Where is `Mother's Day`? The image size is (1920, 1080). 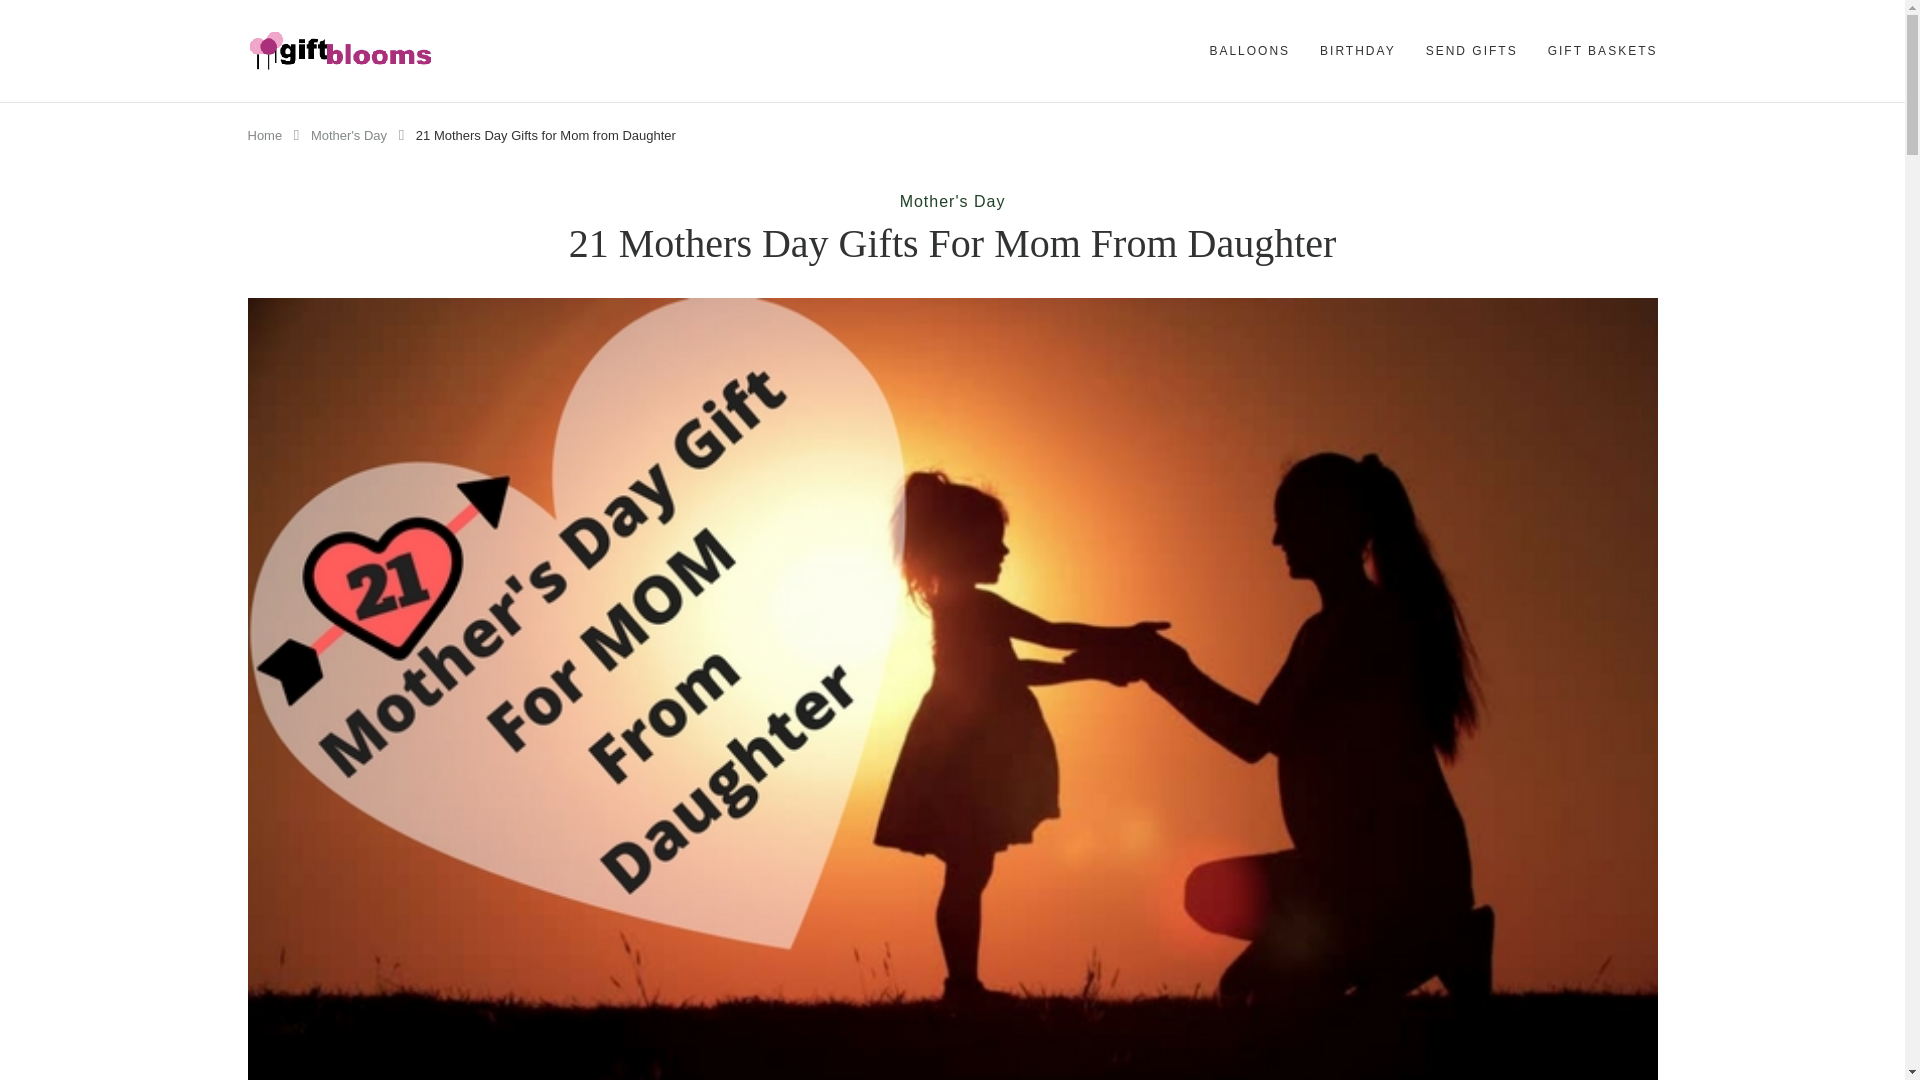 Mother's Day is located at coordinates (953, 201).